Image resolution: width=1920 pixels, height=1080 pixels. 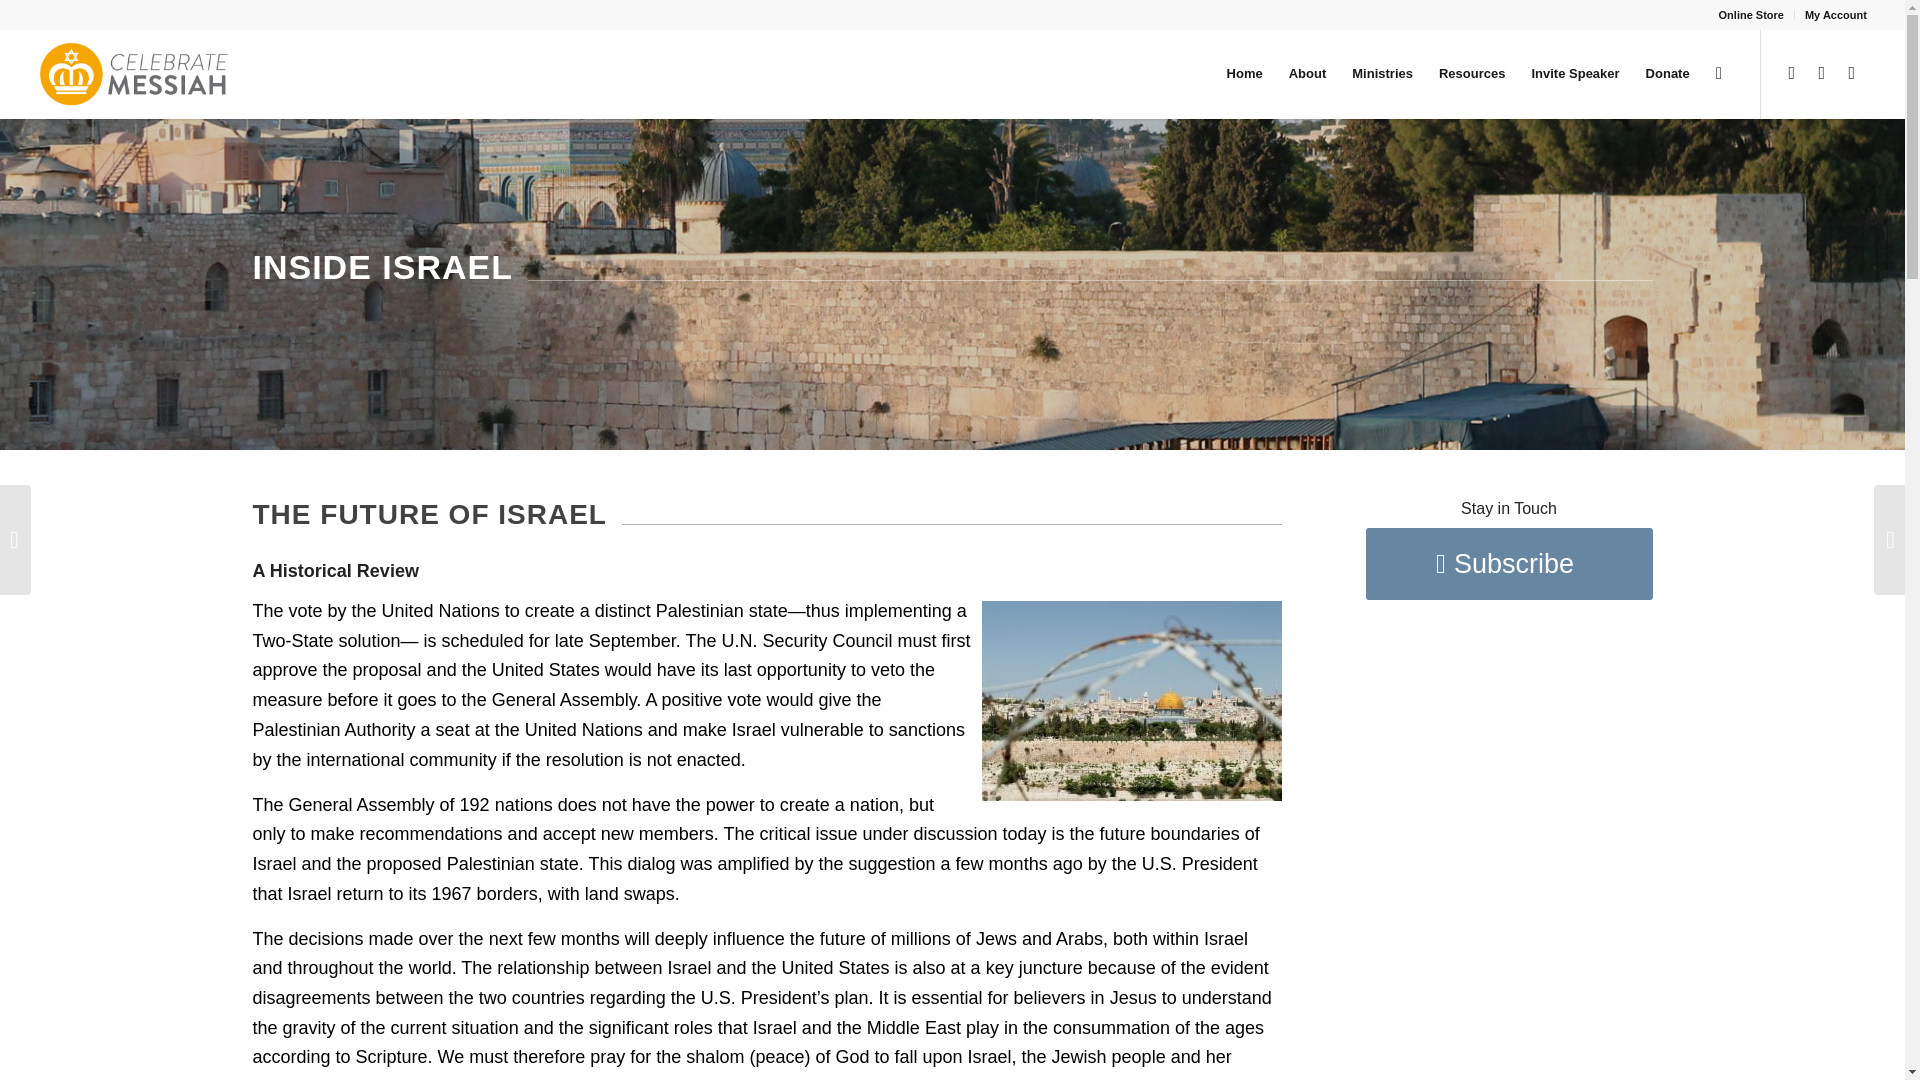 What do you see at coordinates (1308, 74) in the screenshot?
I see `About` at bounding box center [1308, 74].